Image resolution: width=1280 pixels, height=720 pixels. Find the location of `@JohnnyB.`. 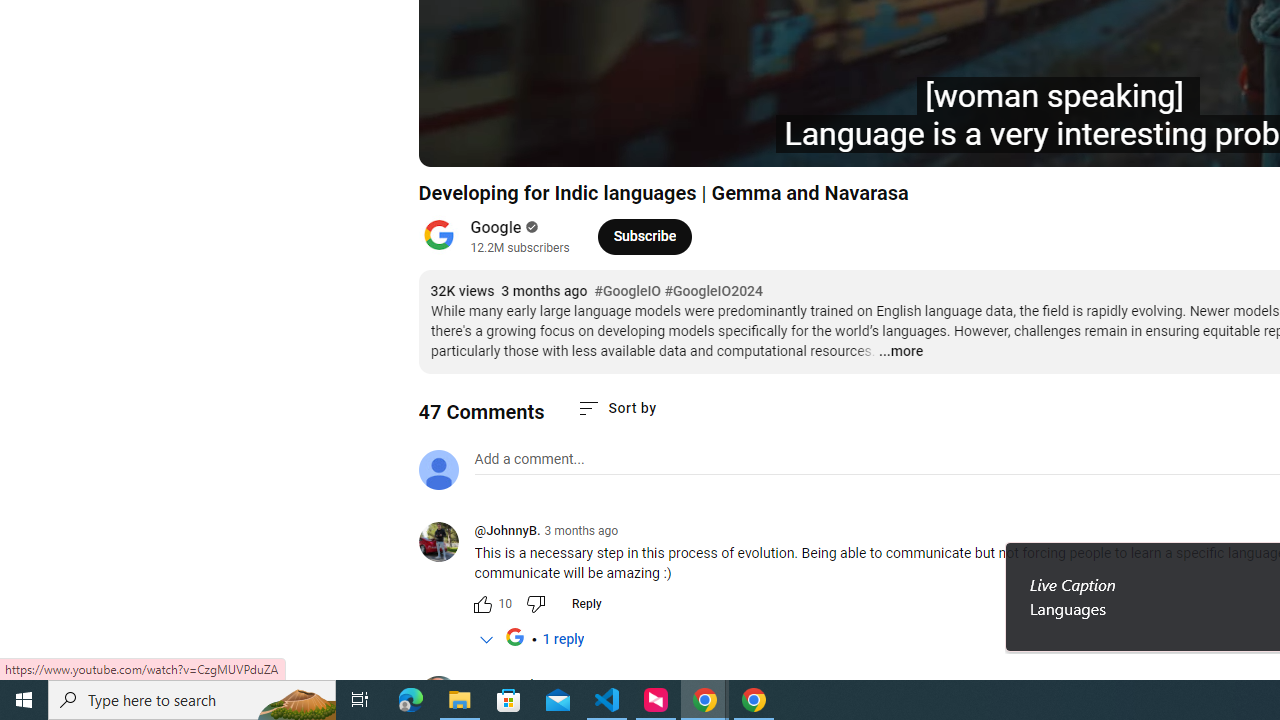

@JohnnyB. is located at coordinates (507, 532).